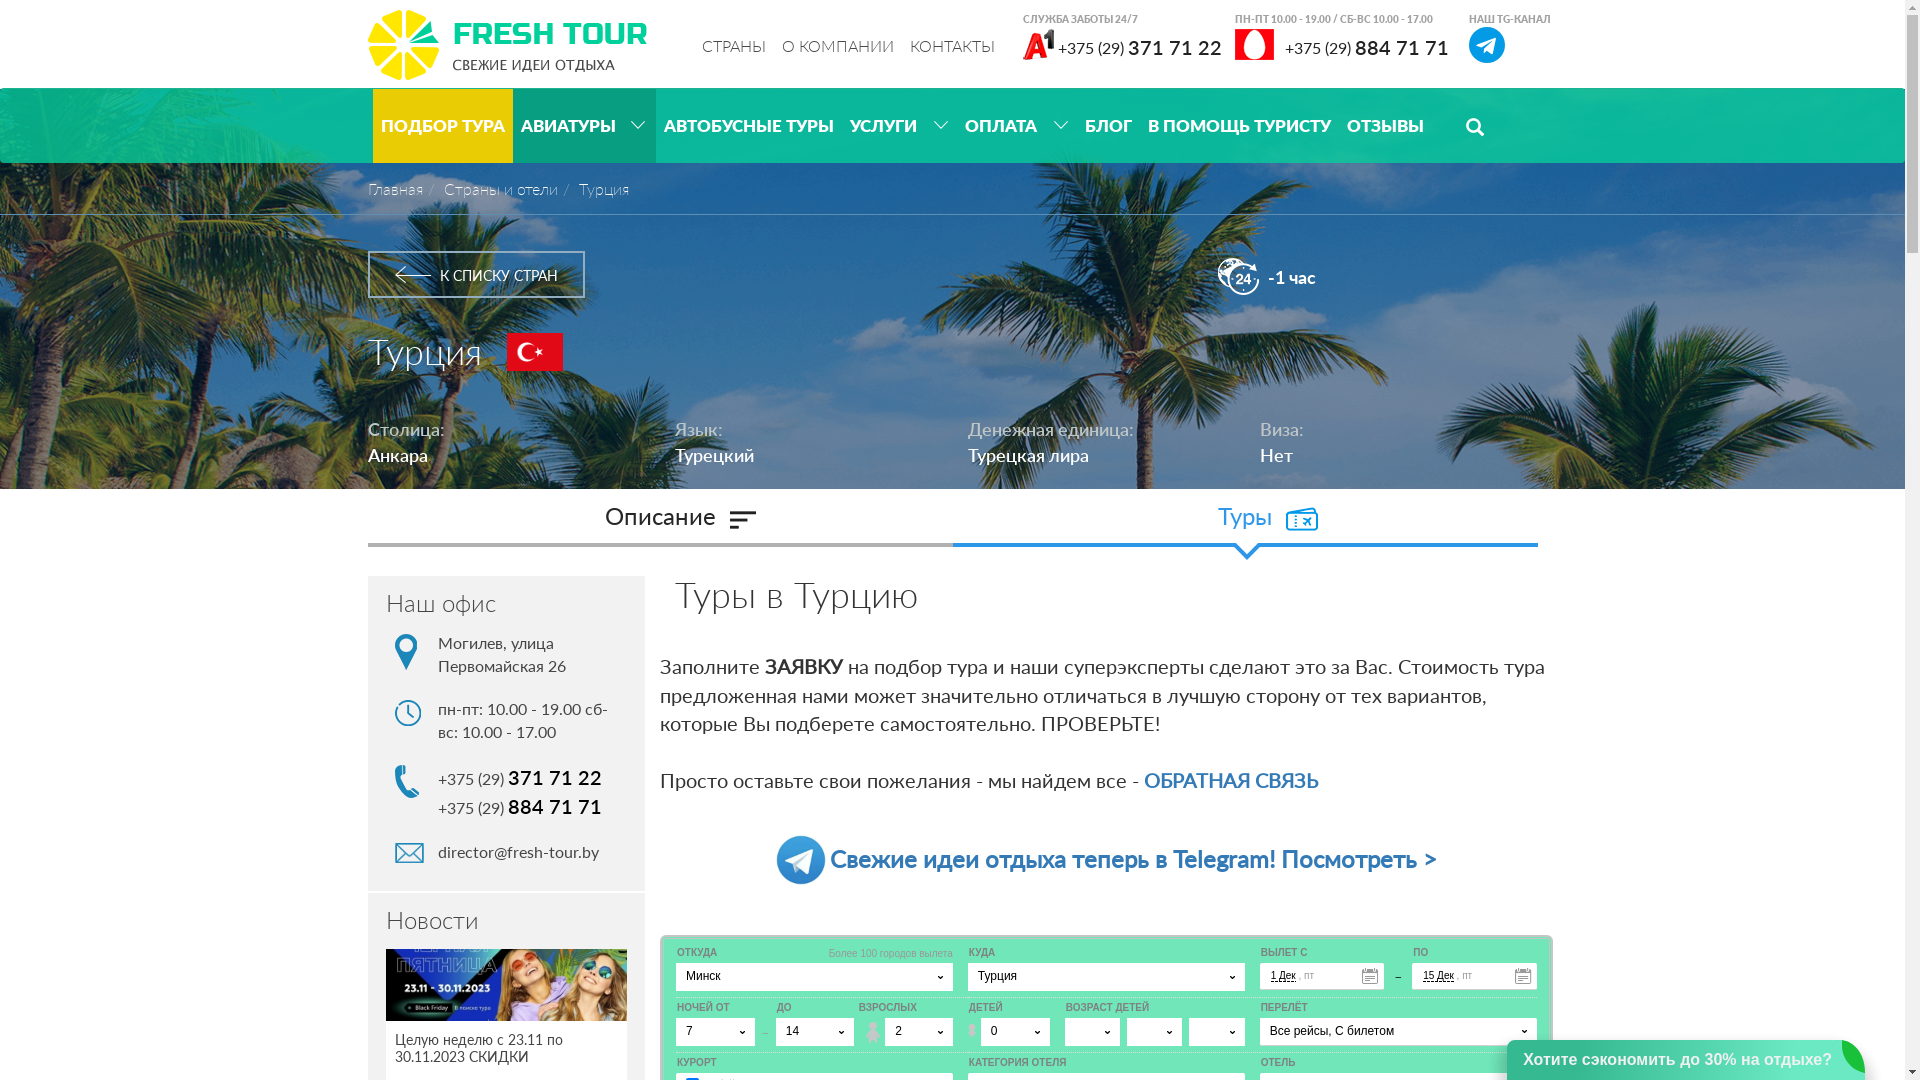  What do you see at coordinates (1128, 45) in the screenshot?
I see `+375 (29) 371 71 22` at bounding box center [1128, 45].